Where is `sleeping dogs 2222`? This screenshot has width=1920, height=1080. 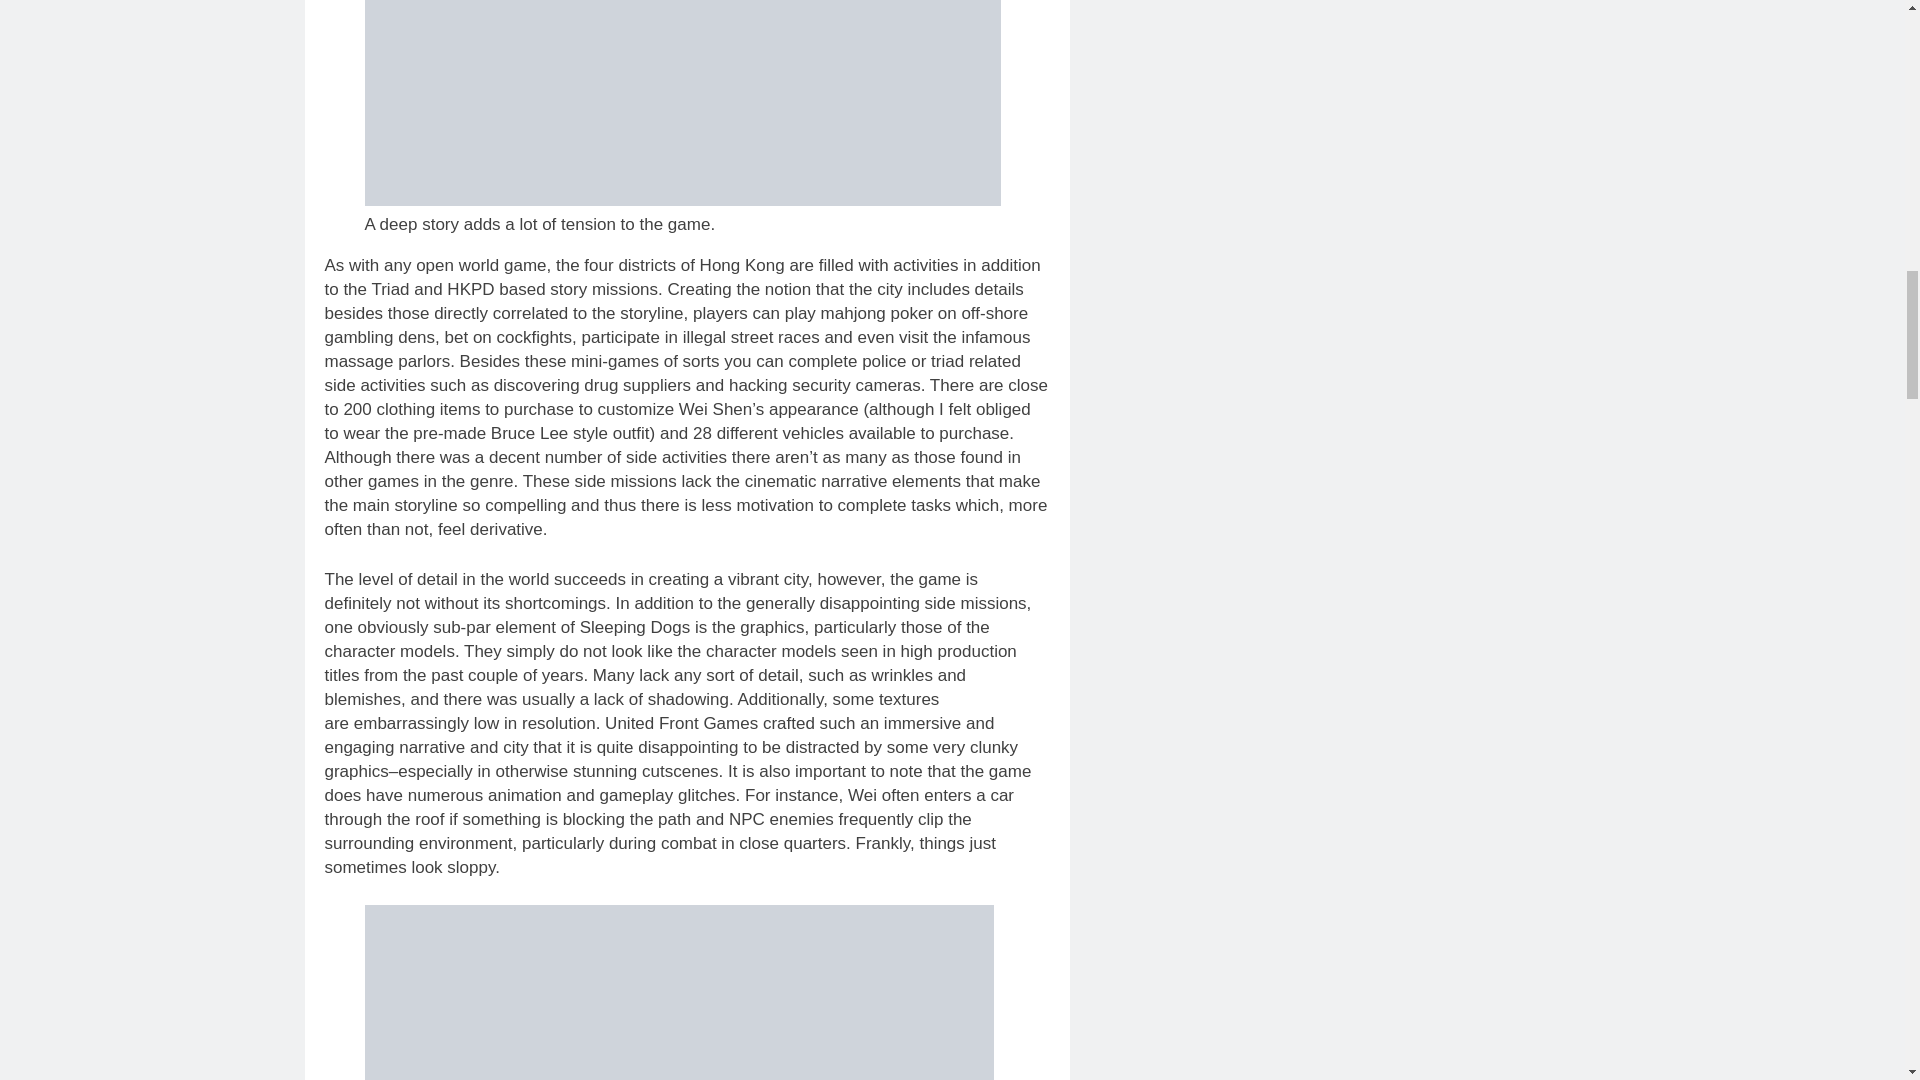
sleeping dogs 2222 is located at coordinates (678, 992).